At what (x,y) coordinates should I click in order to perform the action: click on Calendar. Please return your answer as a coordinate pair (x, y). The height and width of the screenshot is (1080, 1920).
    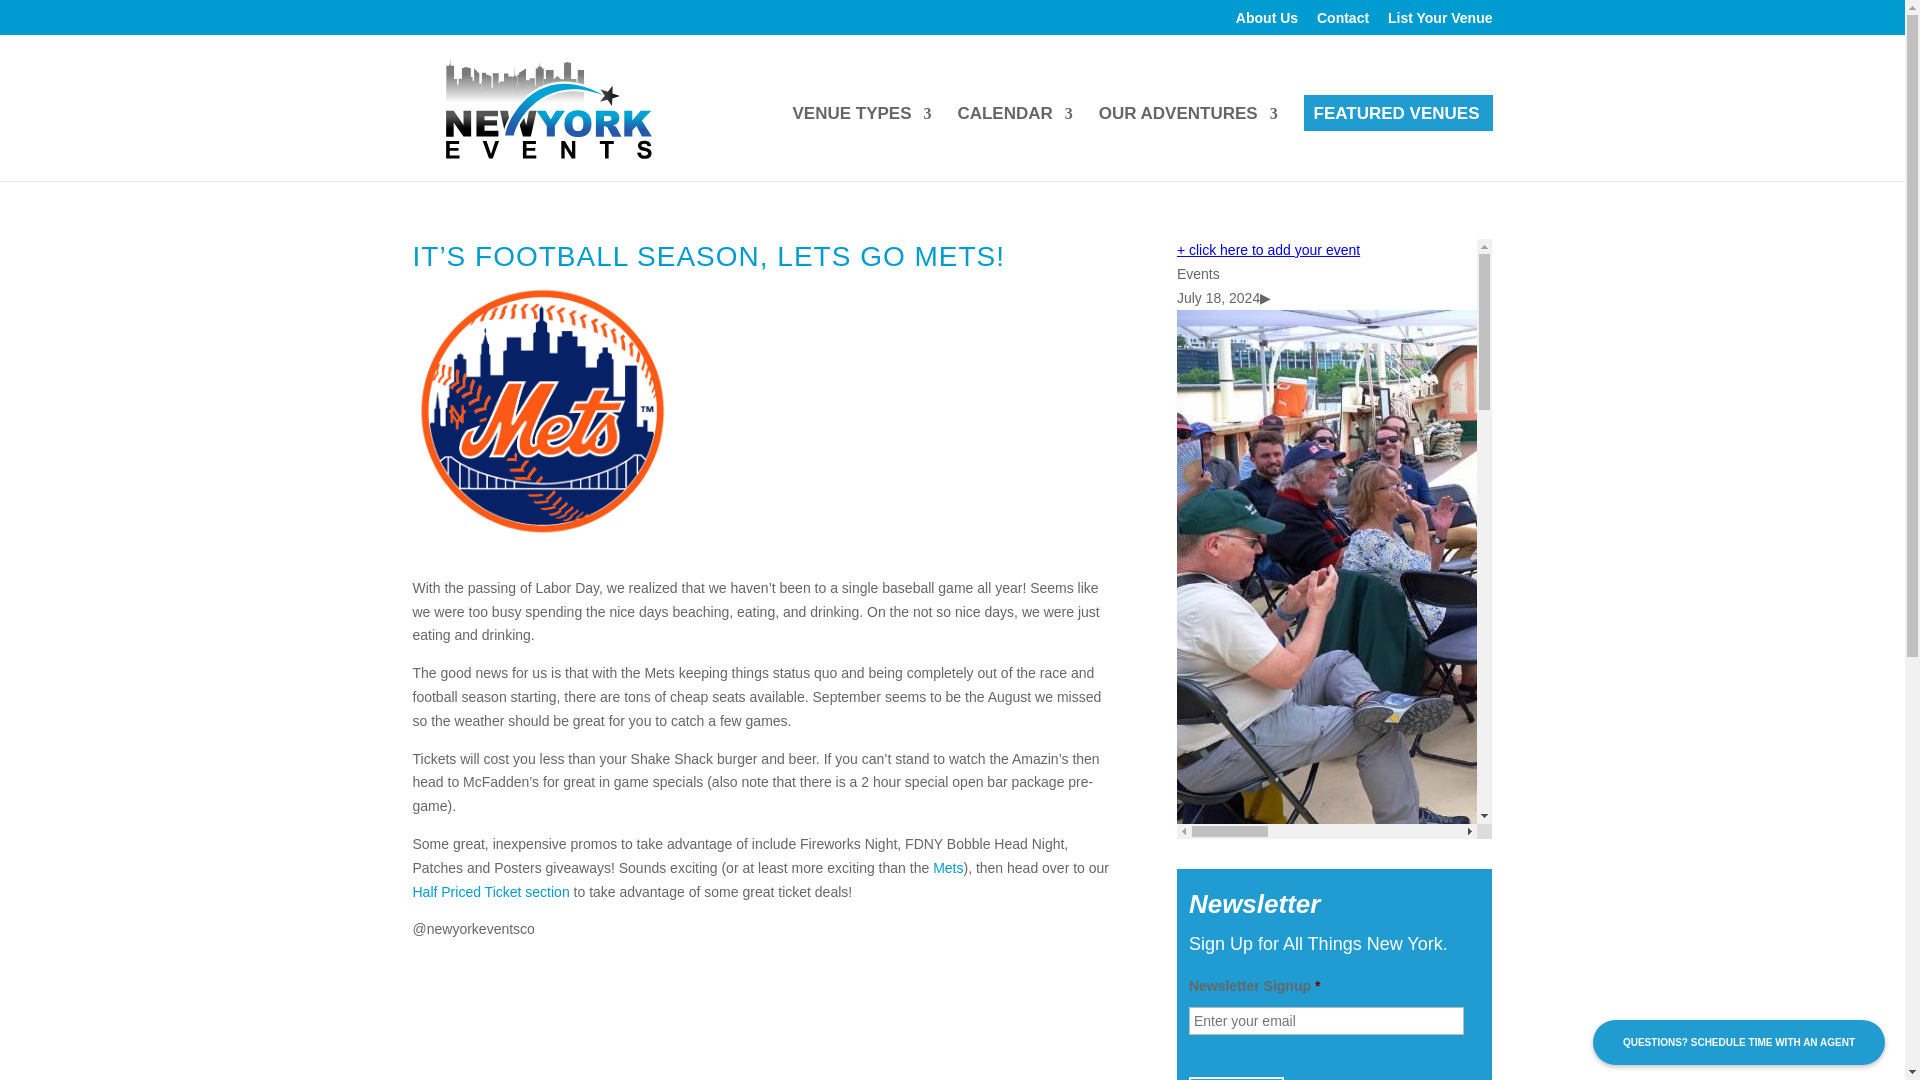
    Looking at the image, I should click on (1014, 144).